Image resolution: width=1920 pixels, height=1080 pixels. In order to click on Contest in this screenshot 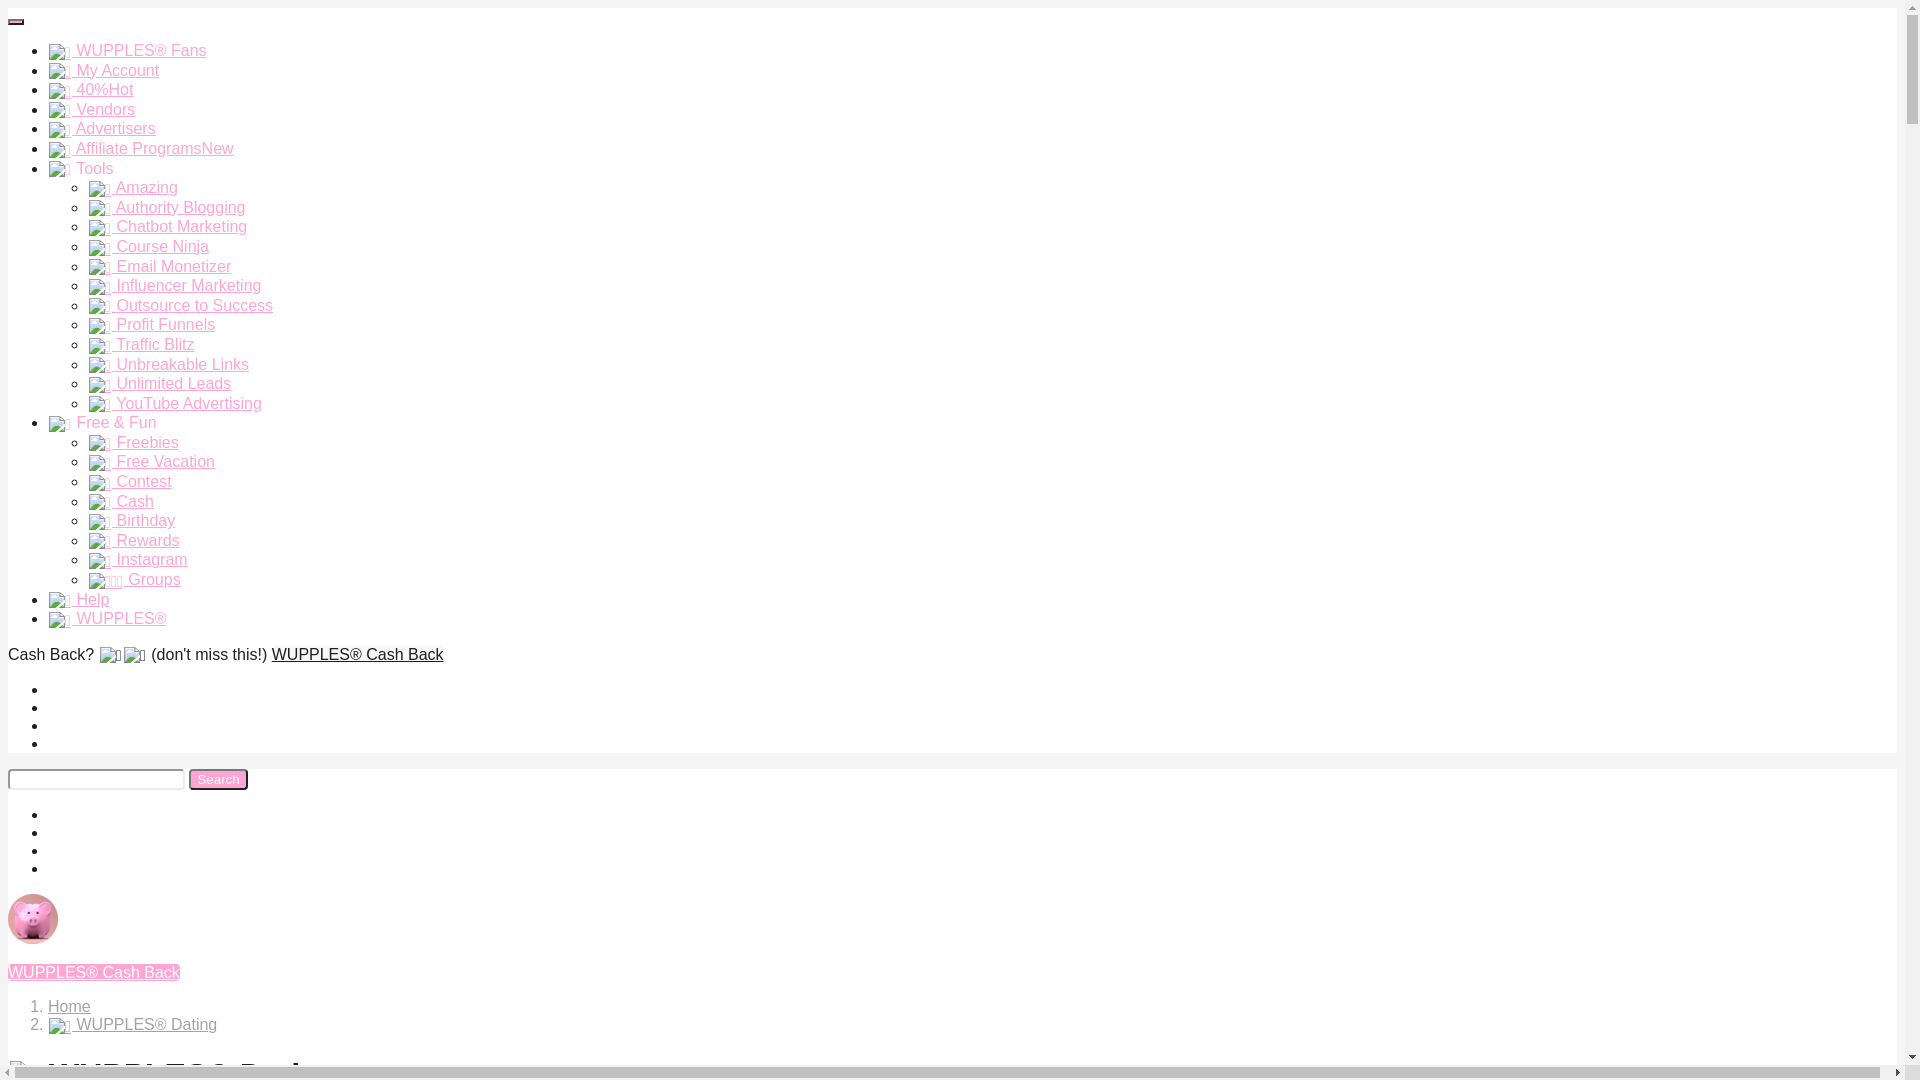, I will do `click(130, 482)`.